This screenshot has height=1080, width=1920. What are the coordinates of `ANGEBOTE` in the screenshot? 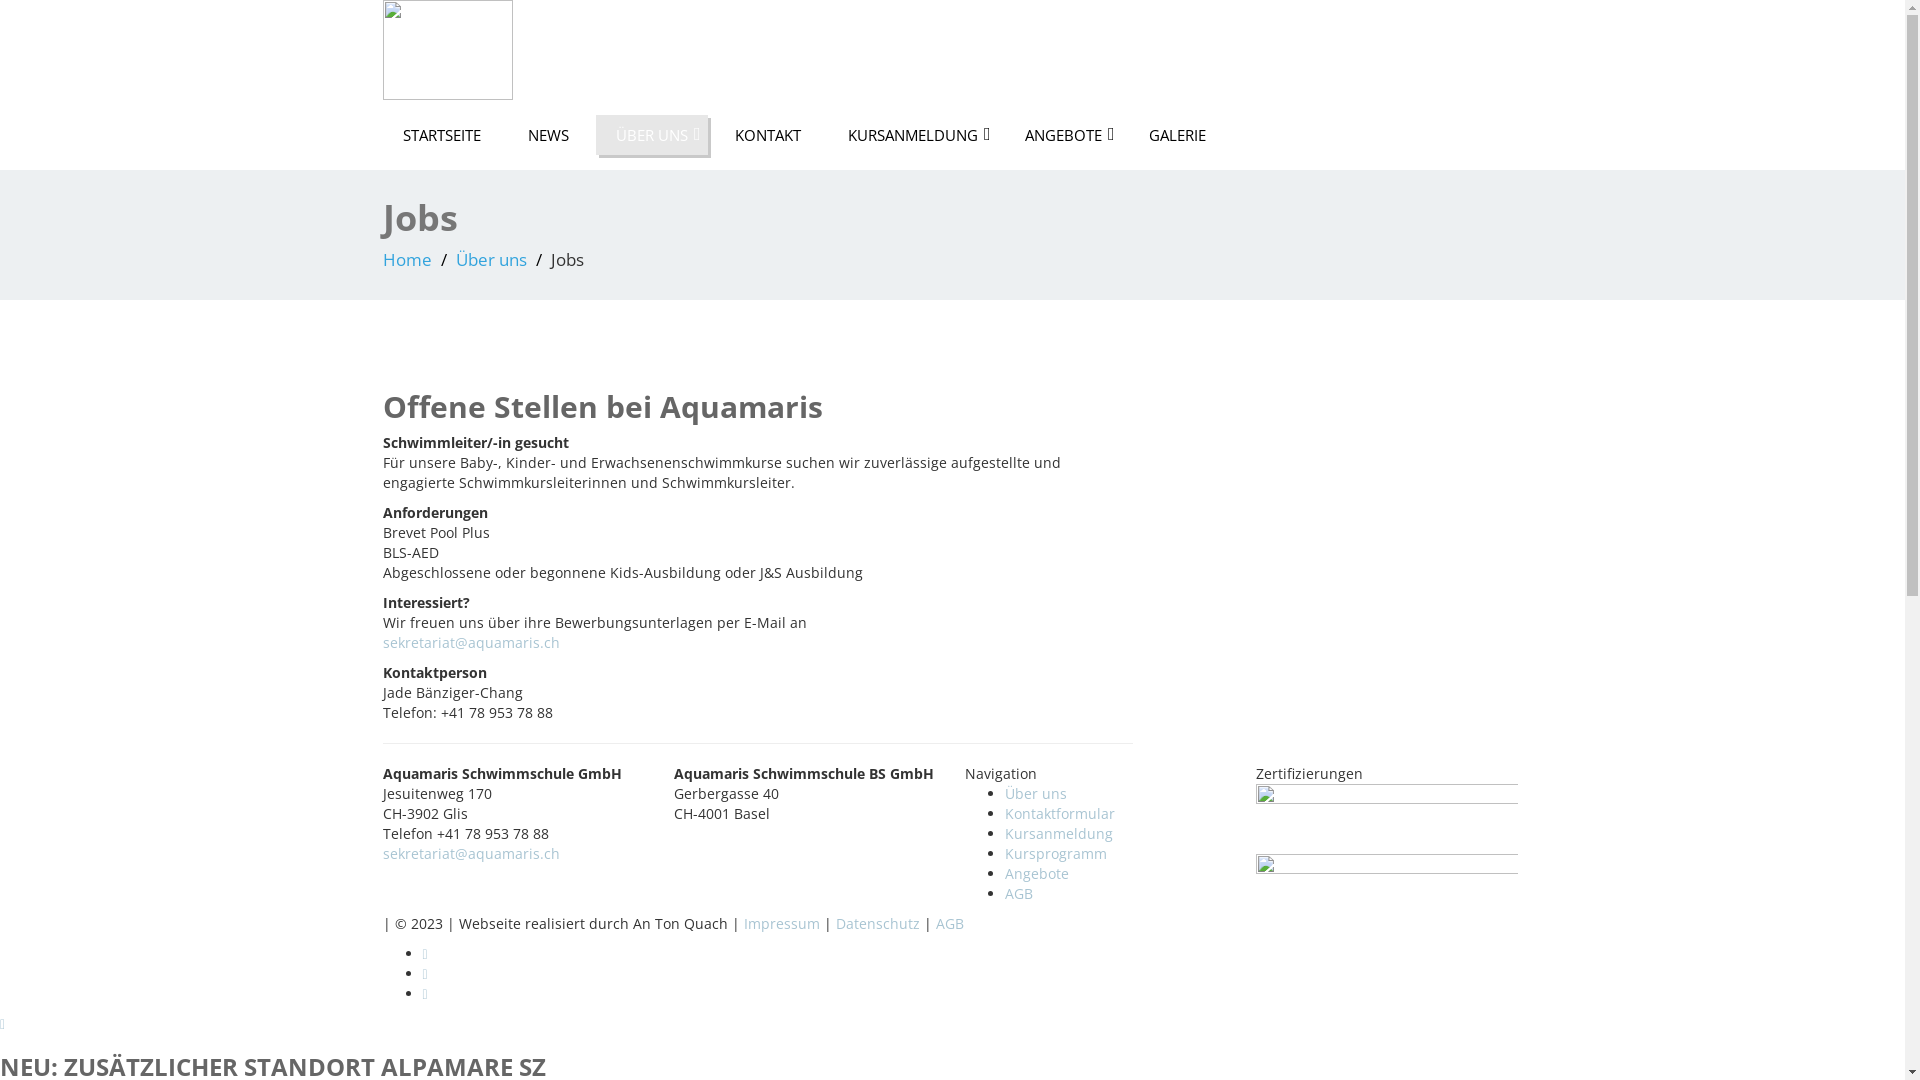 It's located at (1062, 135).